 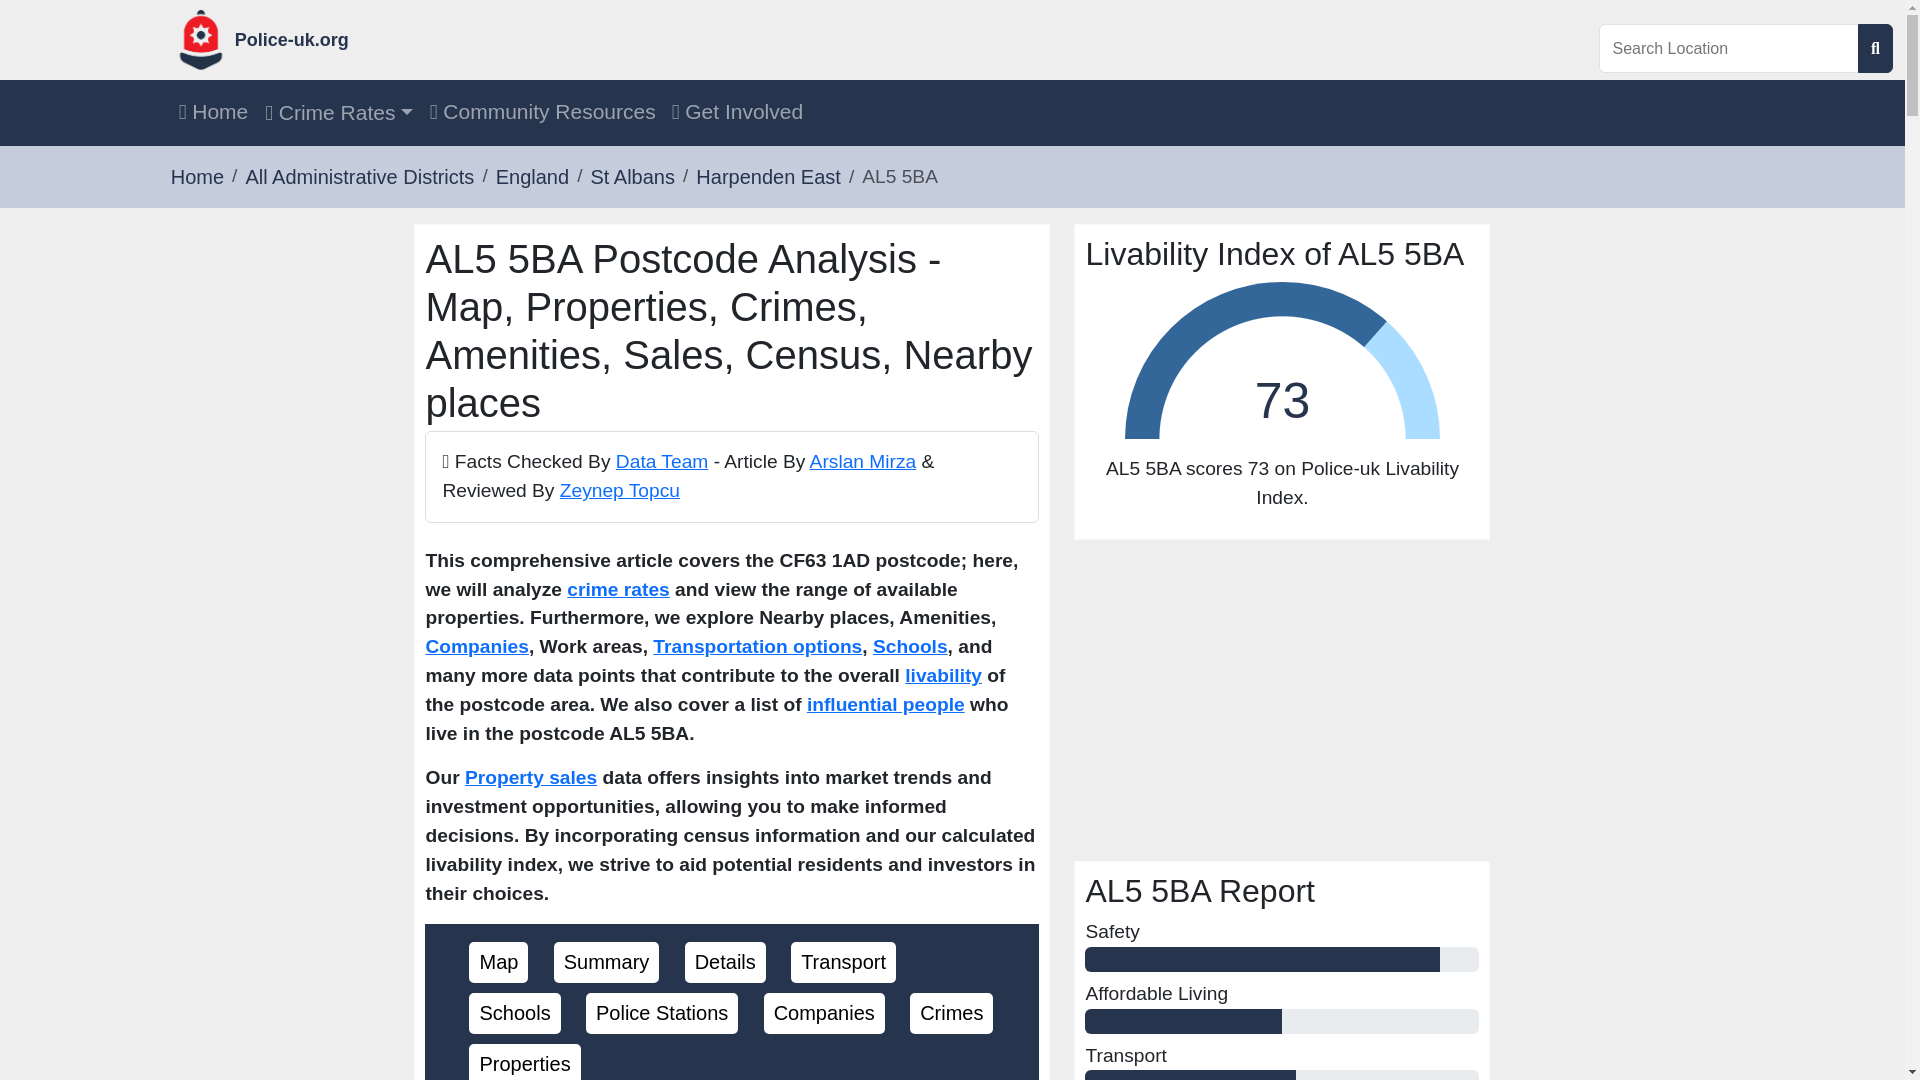 What do you see at coordinates (864, 461) in the screenshot?
I see `Arslan Mirza` at bounding box center [864, 461].